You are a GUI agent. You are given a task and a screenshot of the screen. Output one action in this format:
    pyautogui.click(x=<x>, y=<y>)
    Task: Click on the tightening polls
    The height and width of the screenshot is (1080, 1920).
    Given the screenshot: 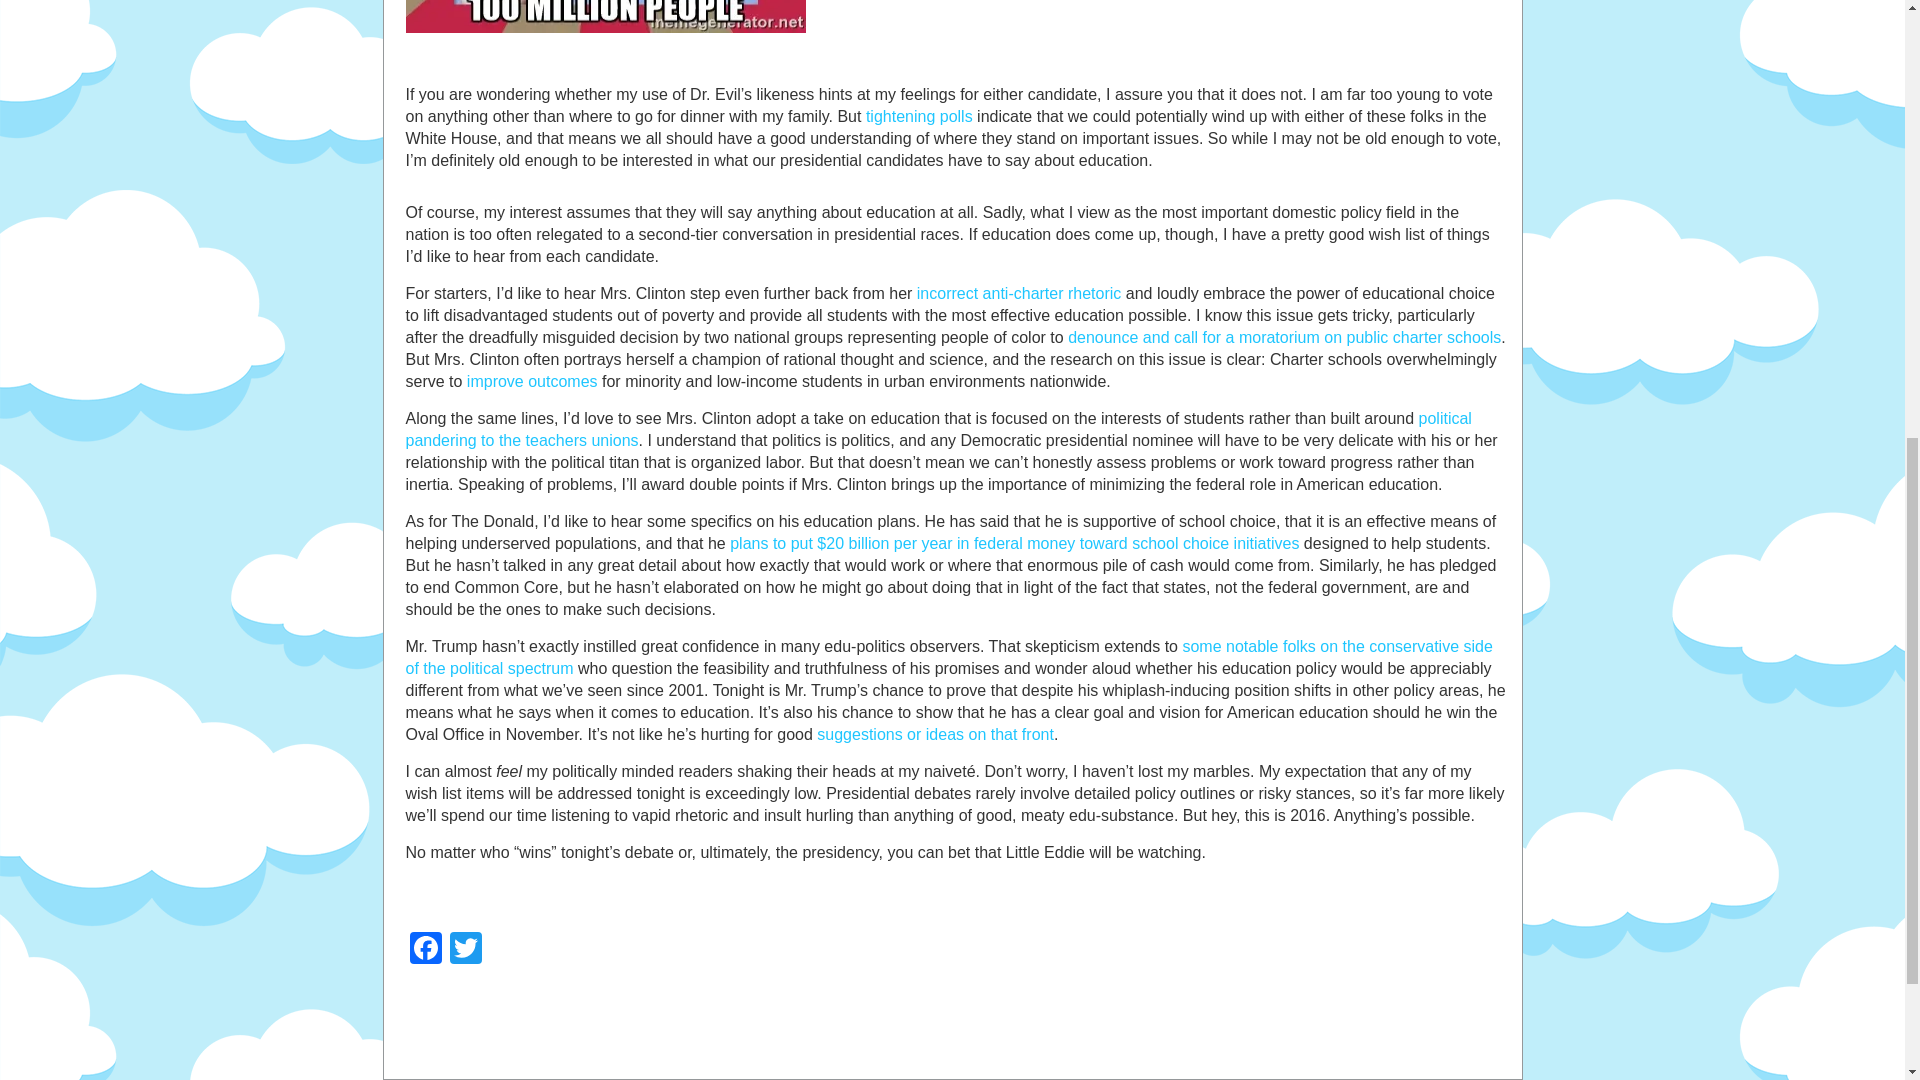 What is the action you would take?
    pyautogui.click(x=919, y=116)
    